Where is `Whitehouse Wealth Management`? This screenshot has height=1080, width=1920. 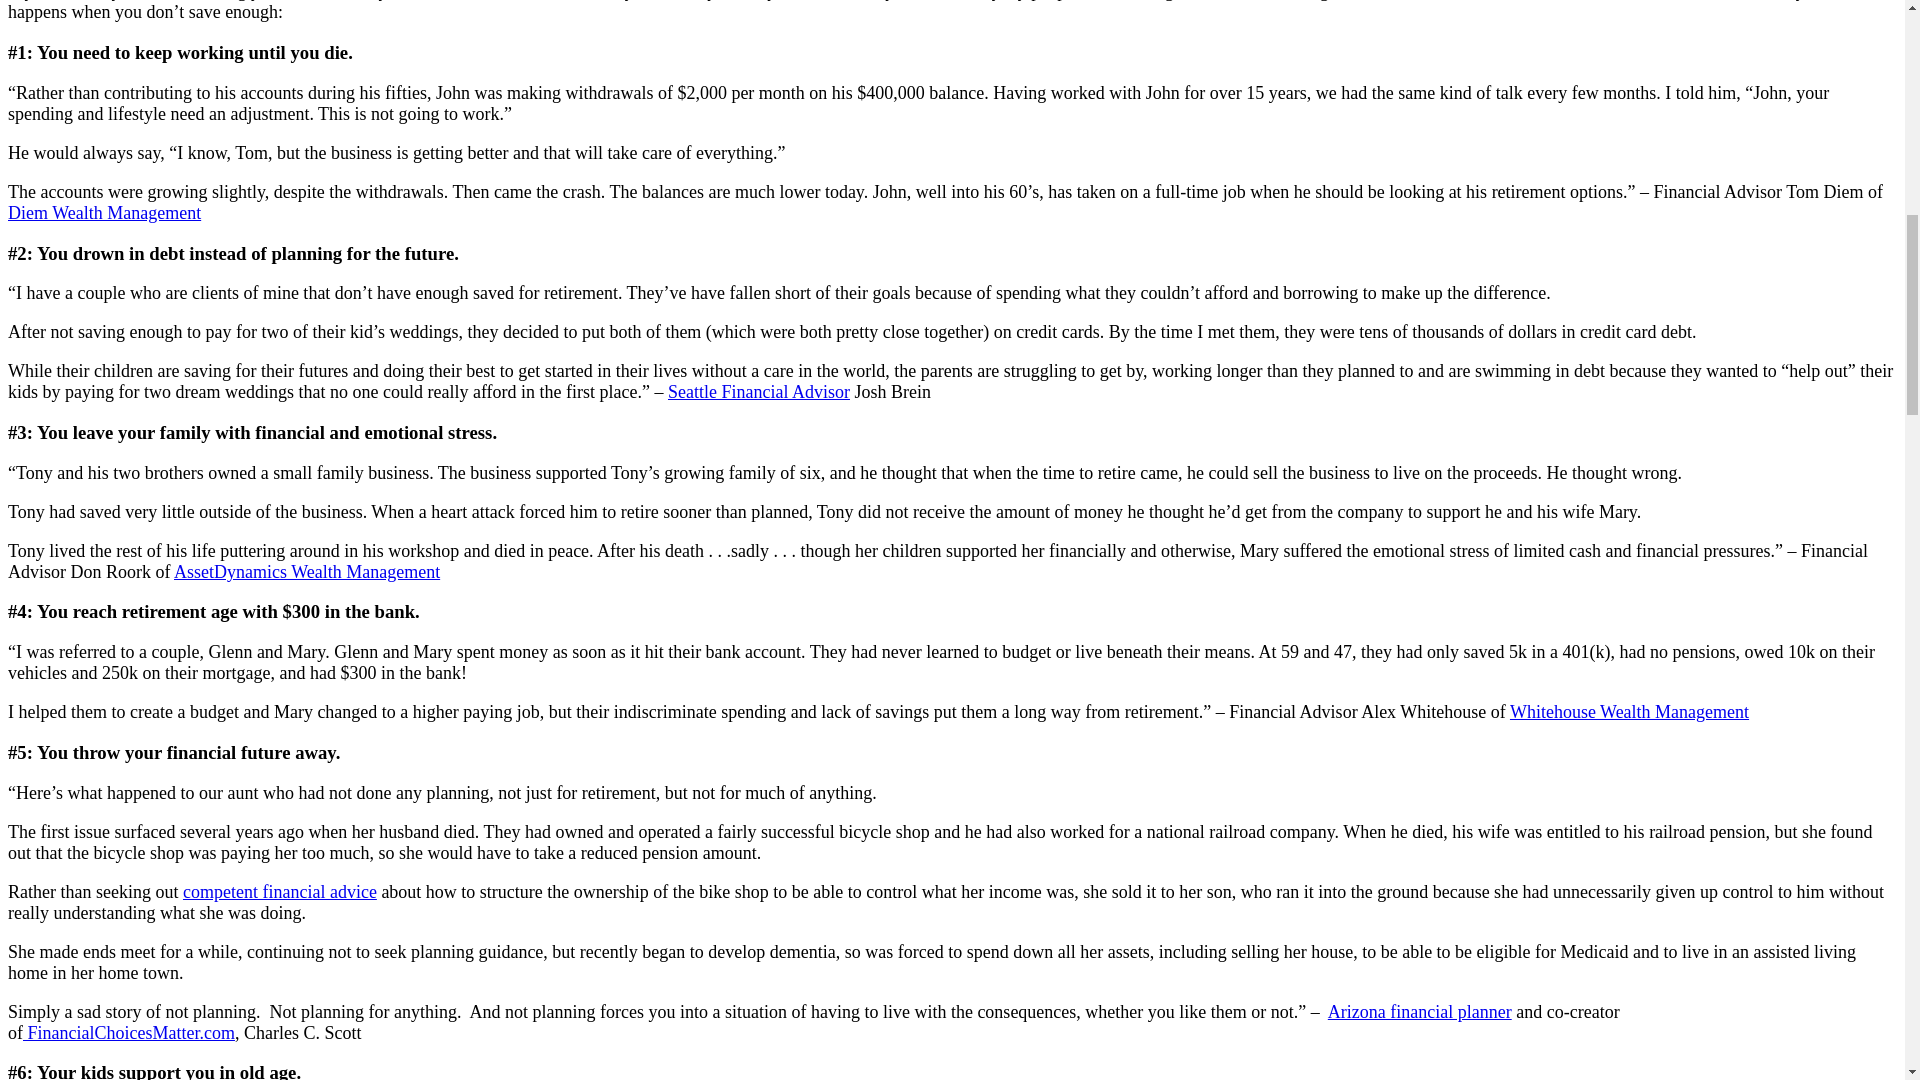 Whitehouse Wealth Management is located at coordinates (1629, 712).